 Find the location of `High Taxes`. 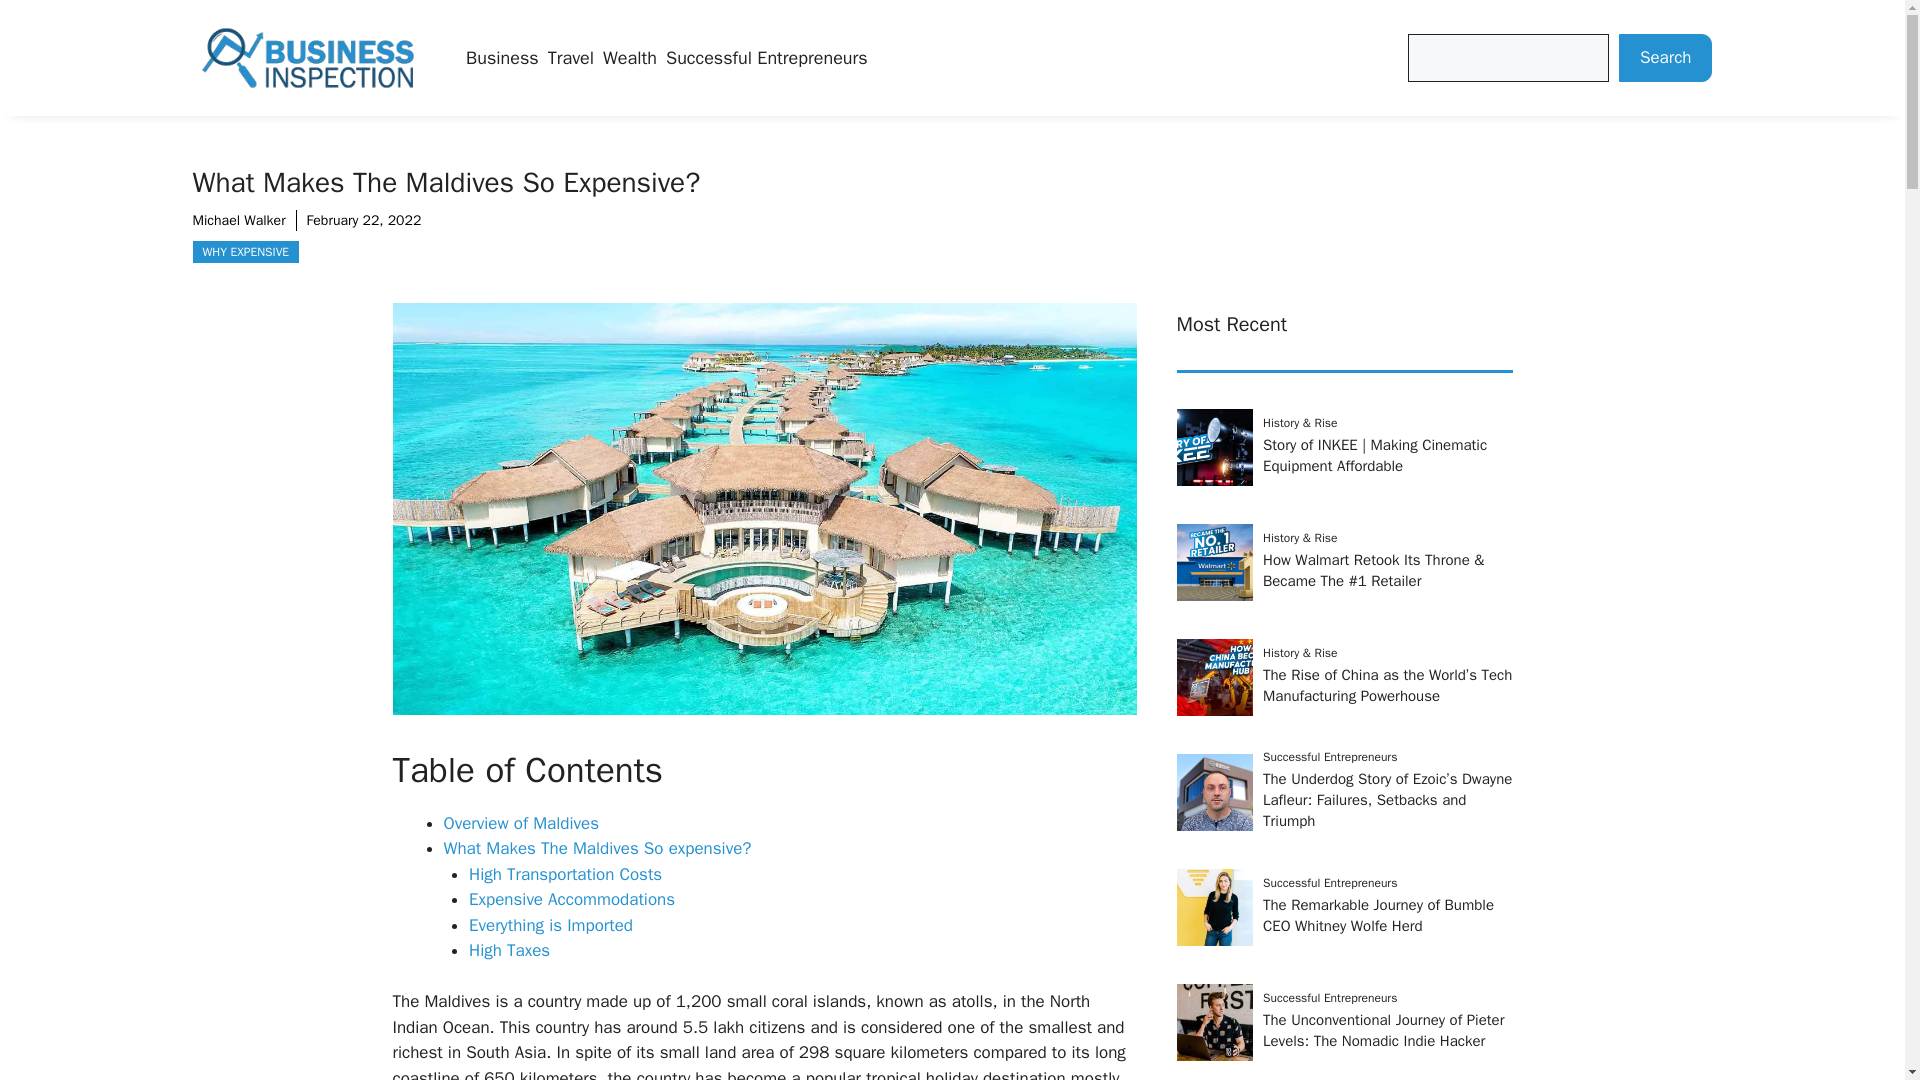

High Taxes is located at coordinates (508, 950).